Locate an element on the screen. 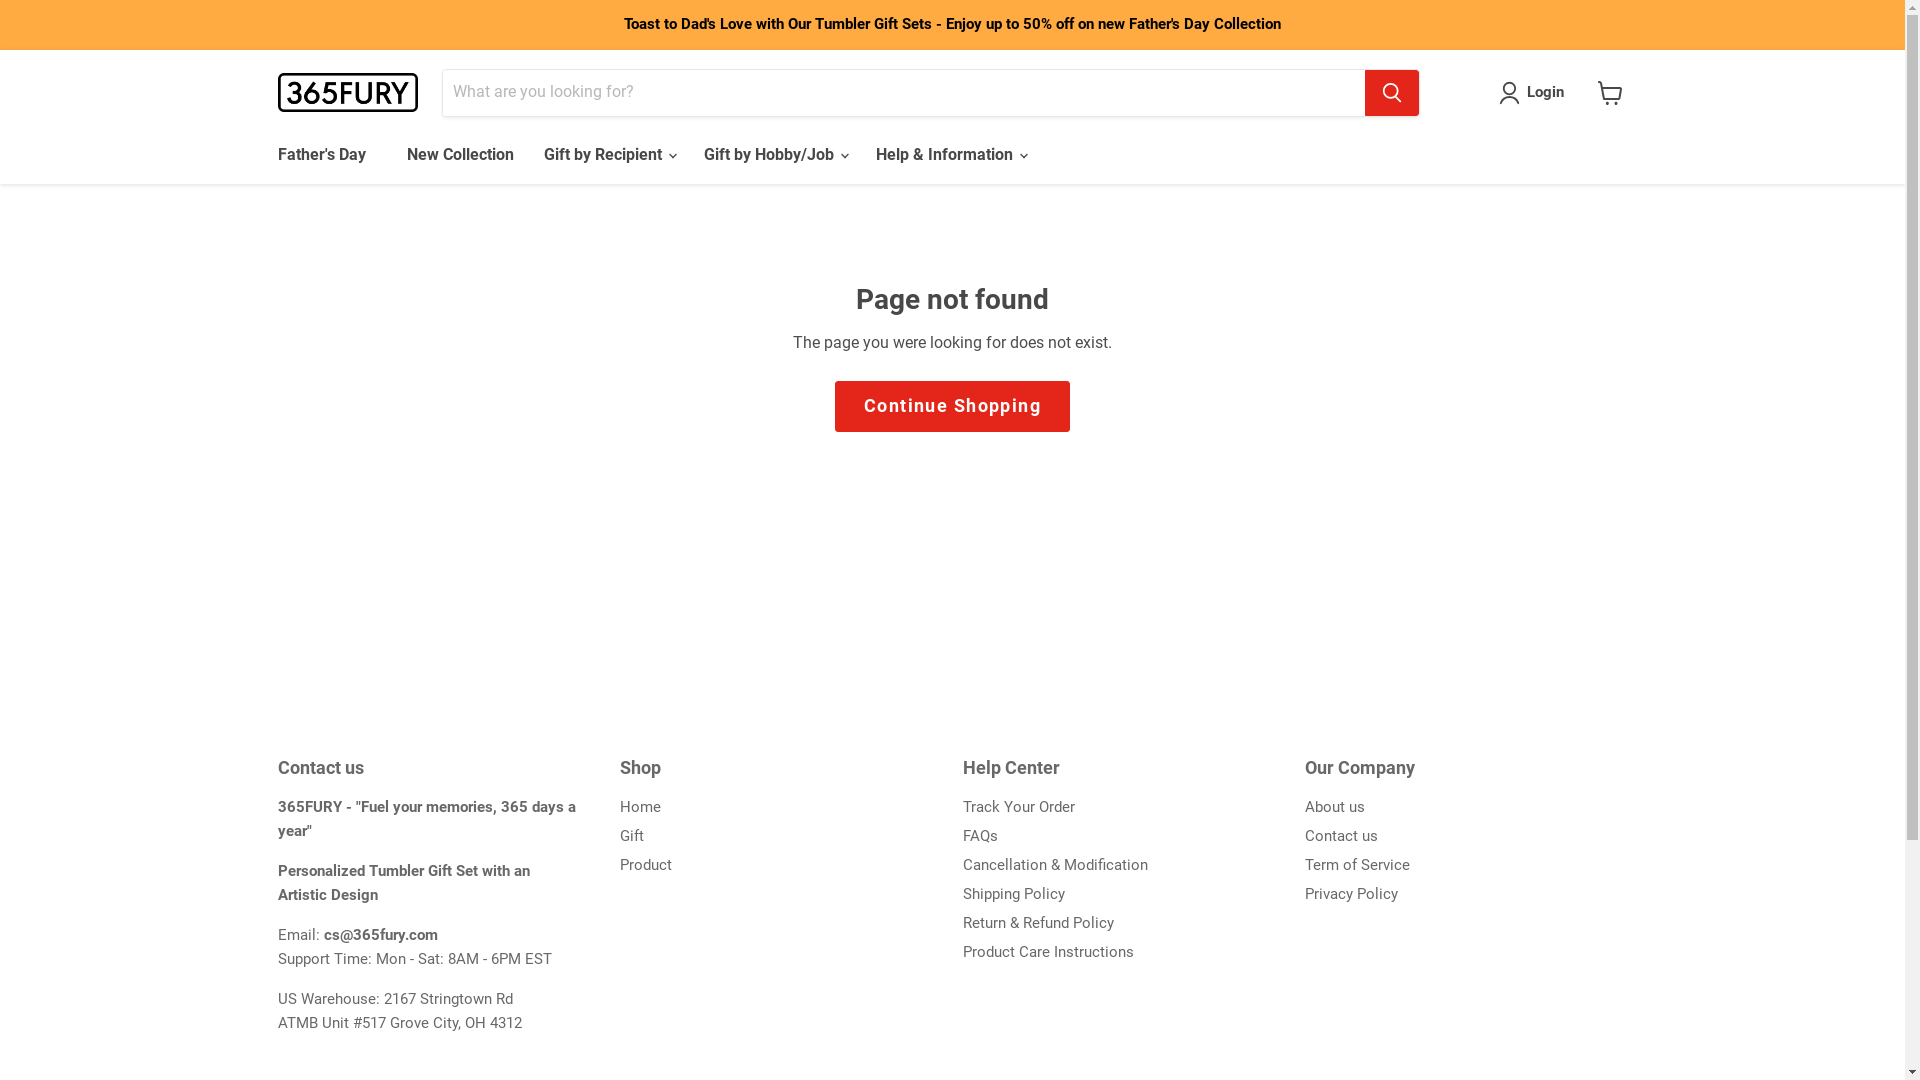  Term of Service is located at coordinates (1358, 865).